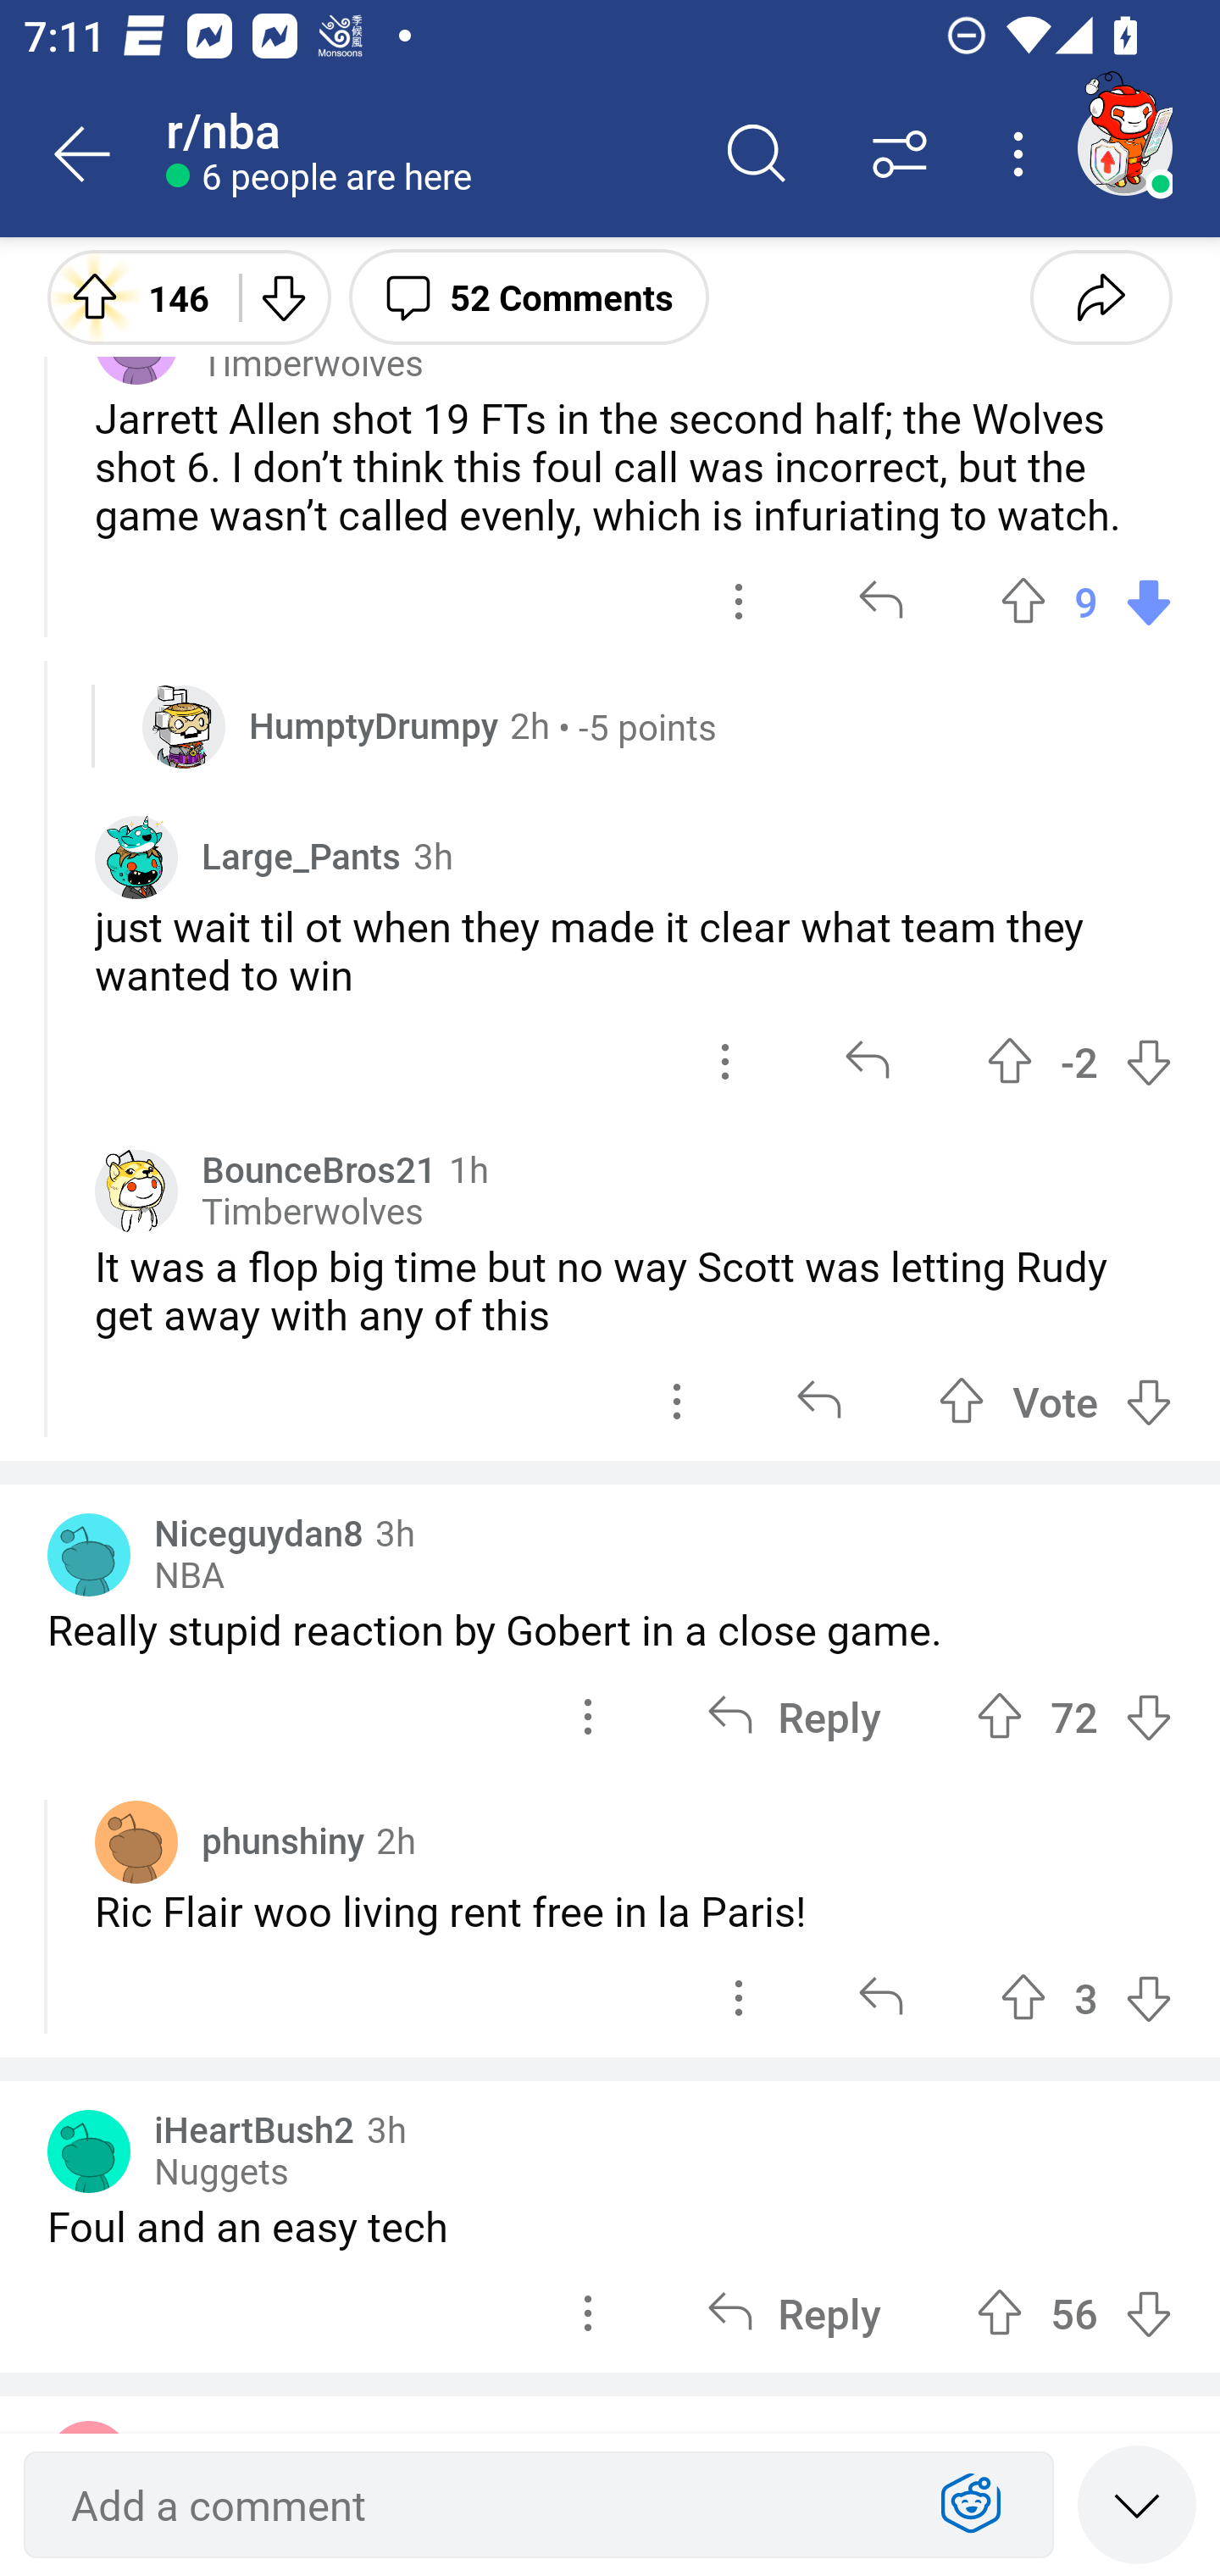  Describe the element at coordinates (676, 1401) in the screenshot. I see `options` at that location.